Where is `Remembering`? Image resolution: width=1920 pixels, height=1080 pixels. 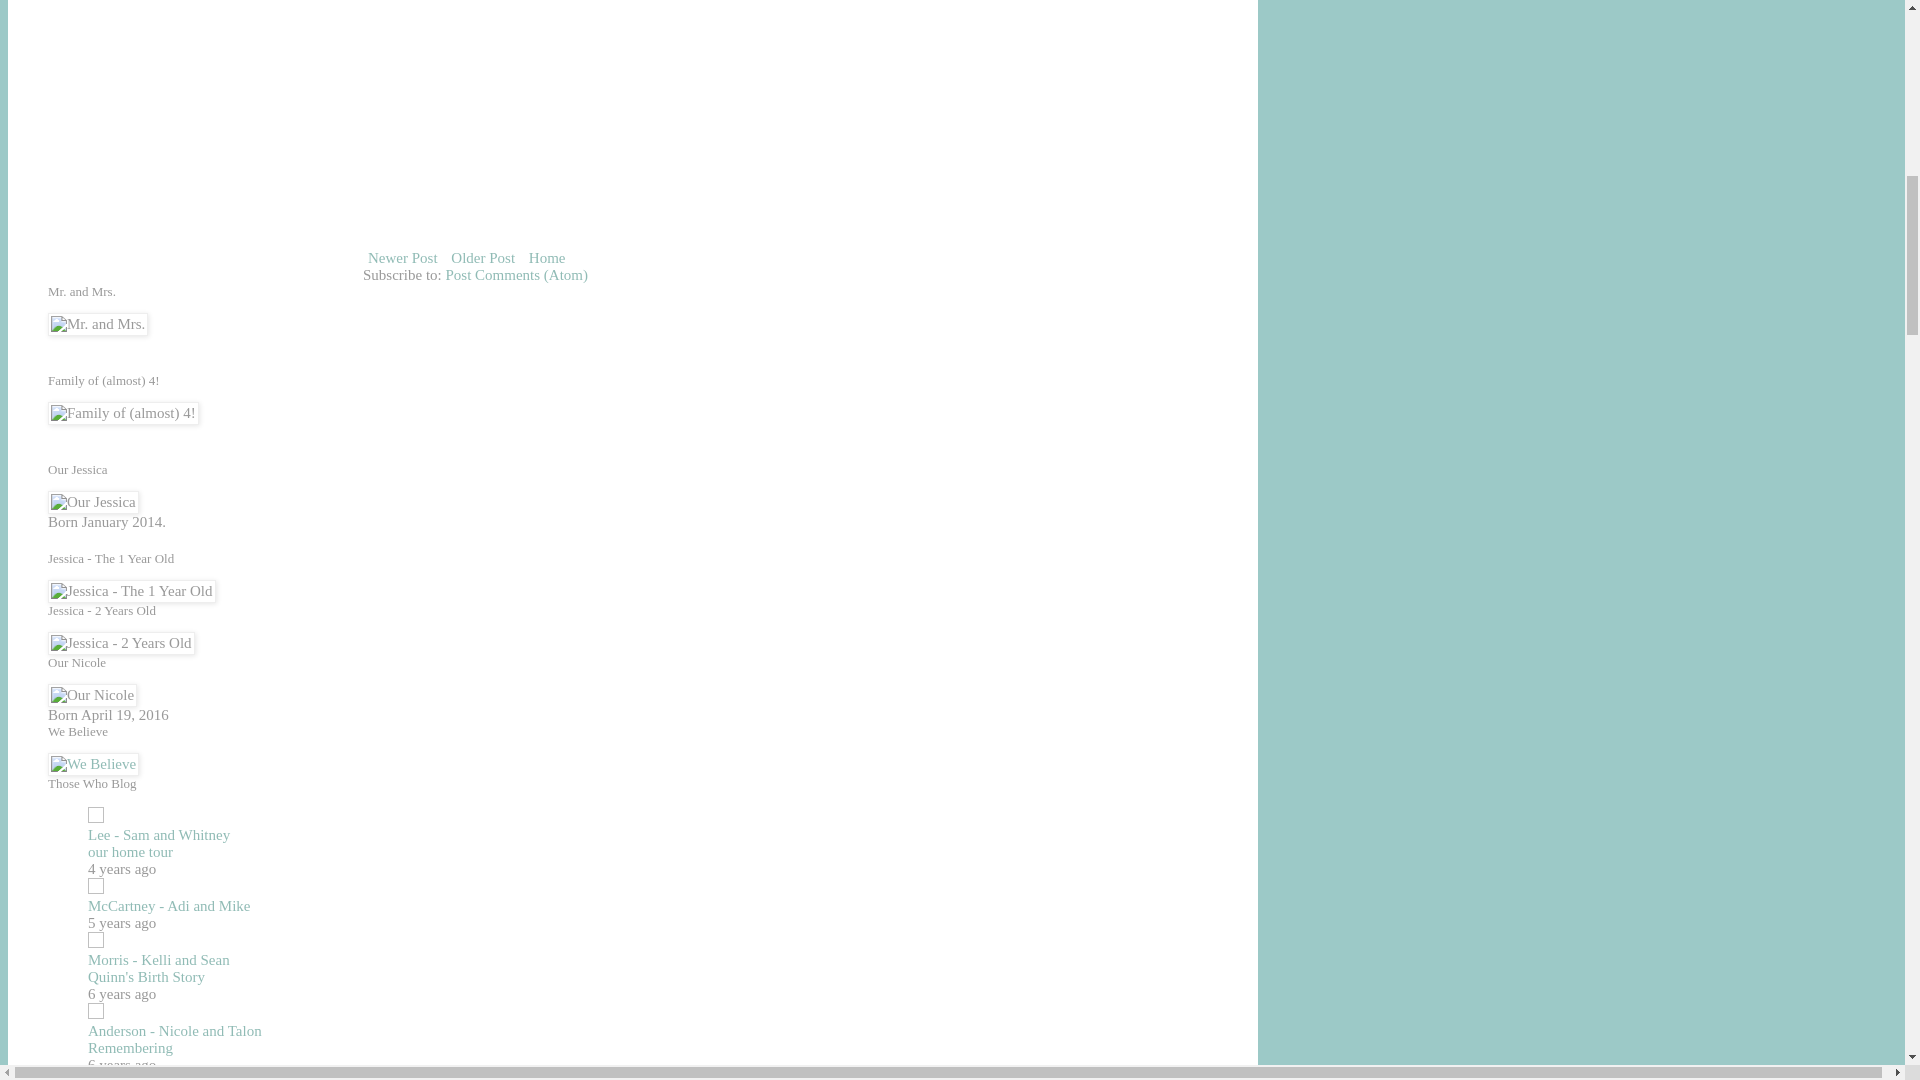 Remembering is located at coordinates (130, 1048).